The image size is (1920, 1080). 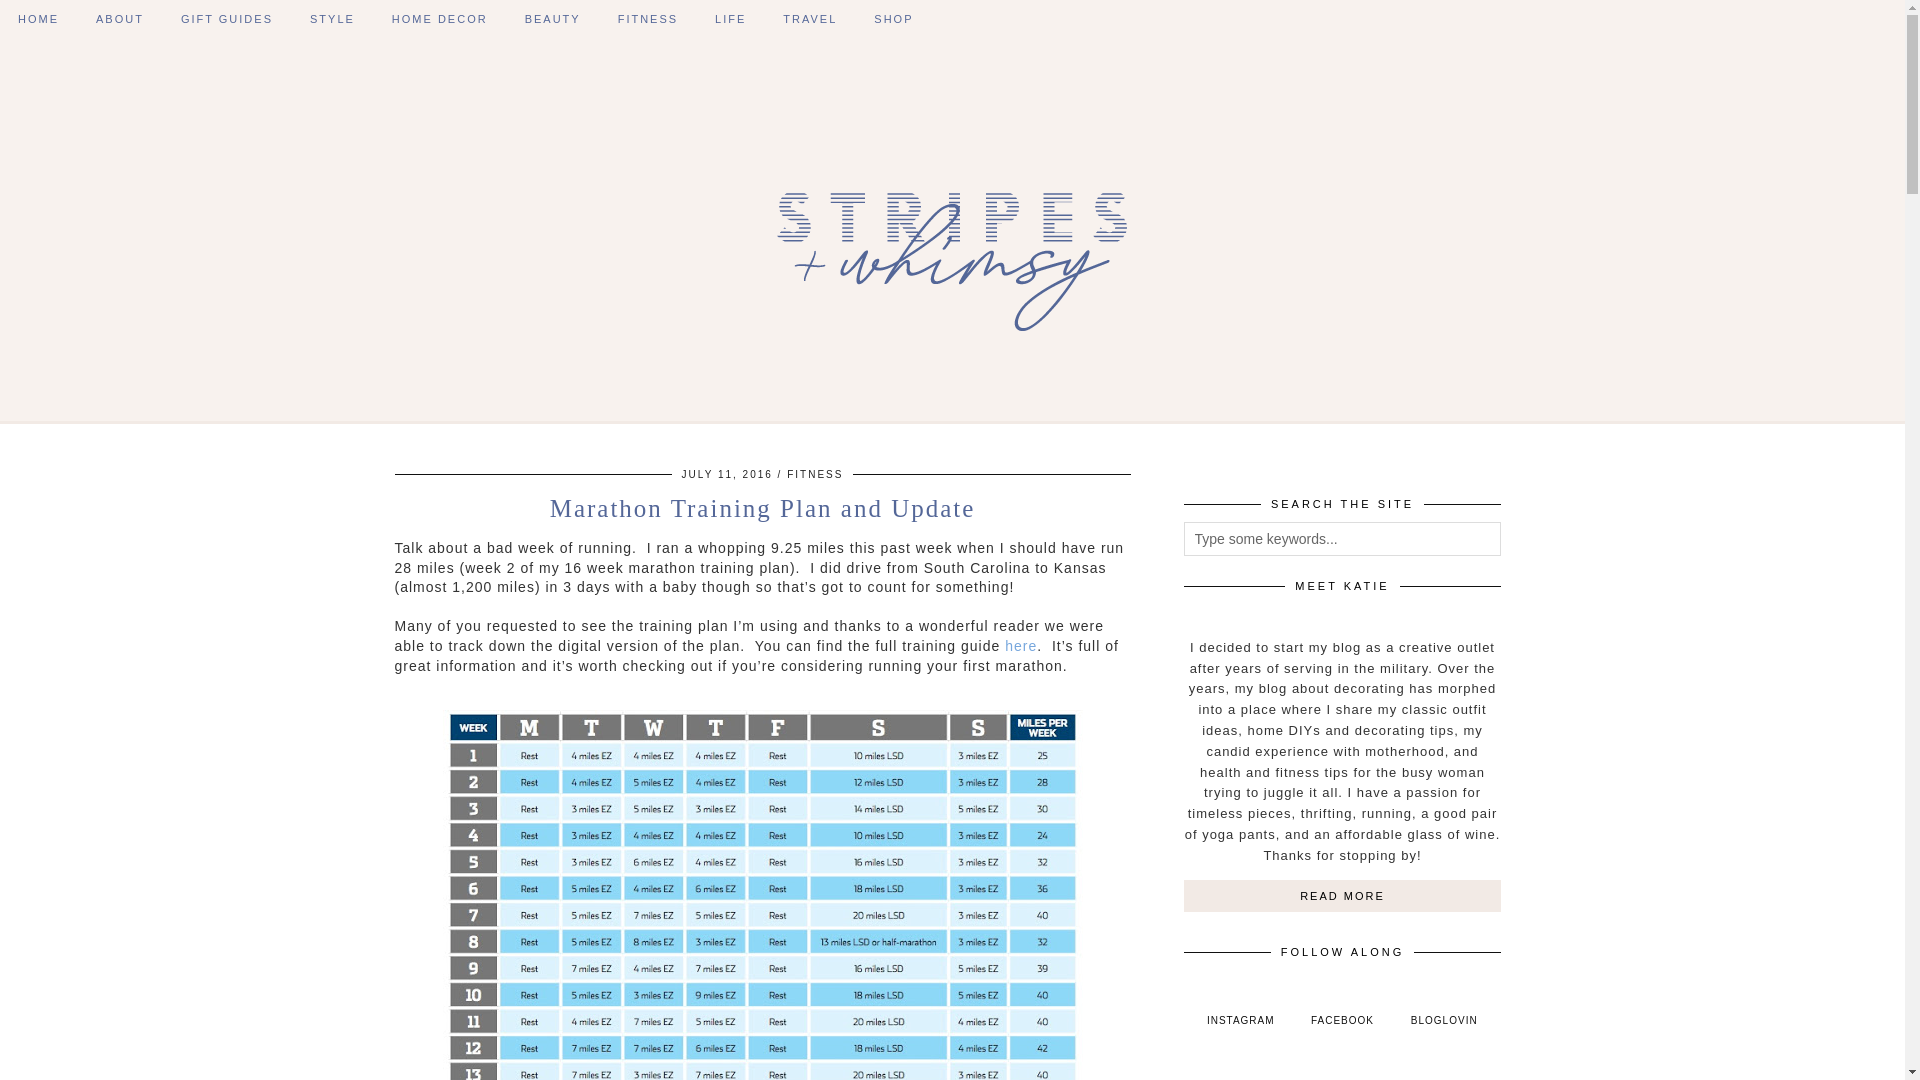 What do you see at coordinates (120, 18) in the screenshot?
I see `ABOUT` at bounding box center [120, 18].